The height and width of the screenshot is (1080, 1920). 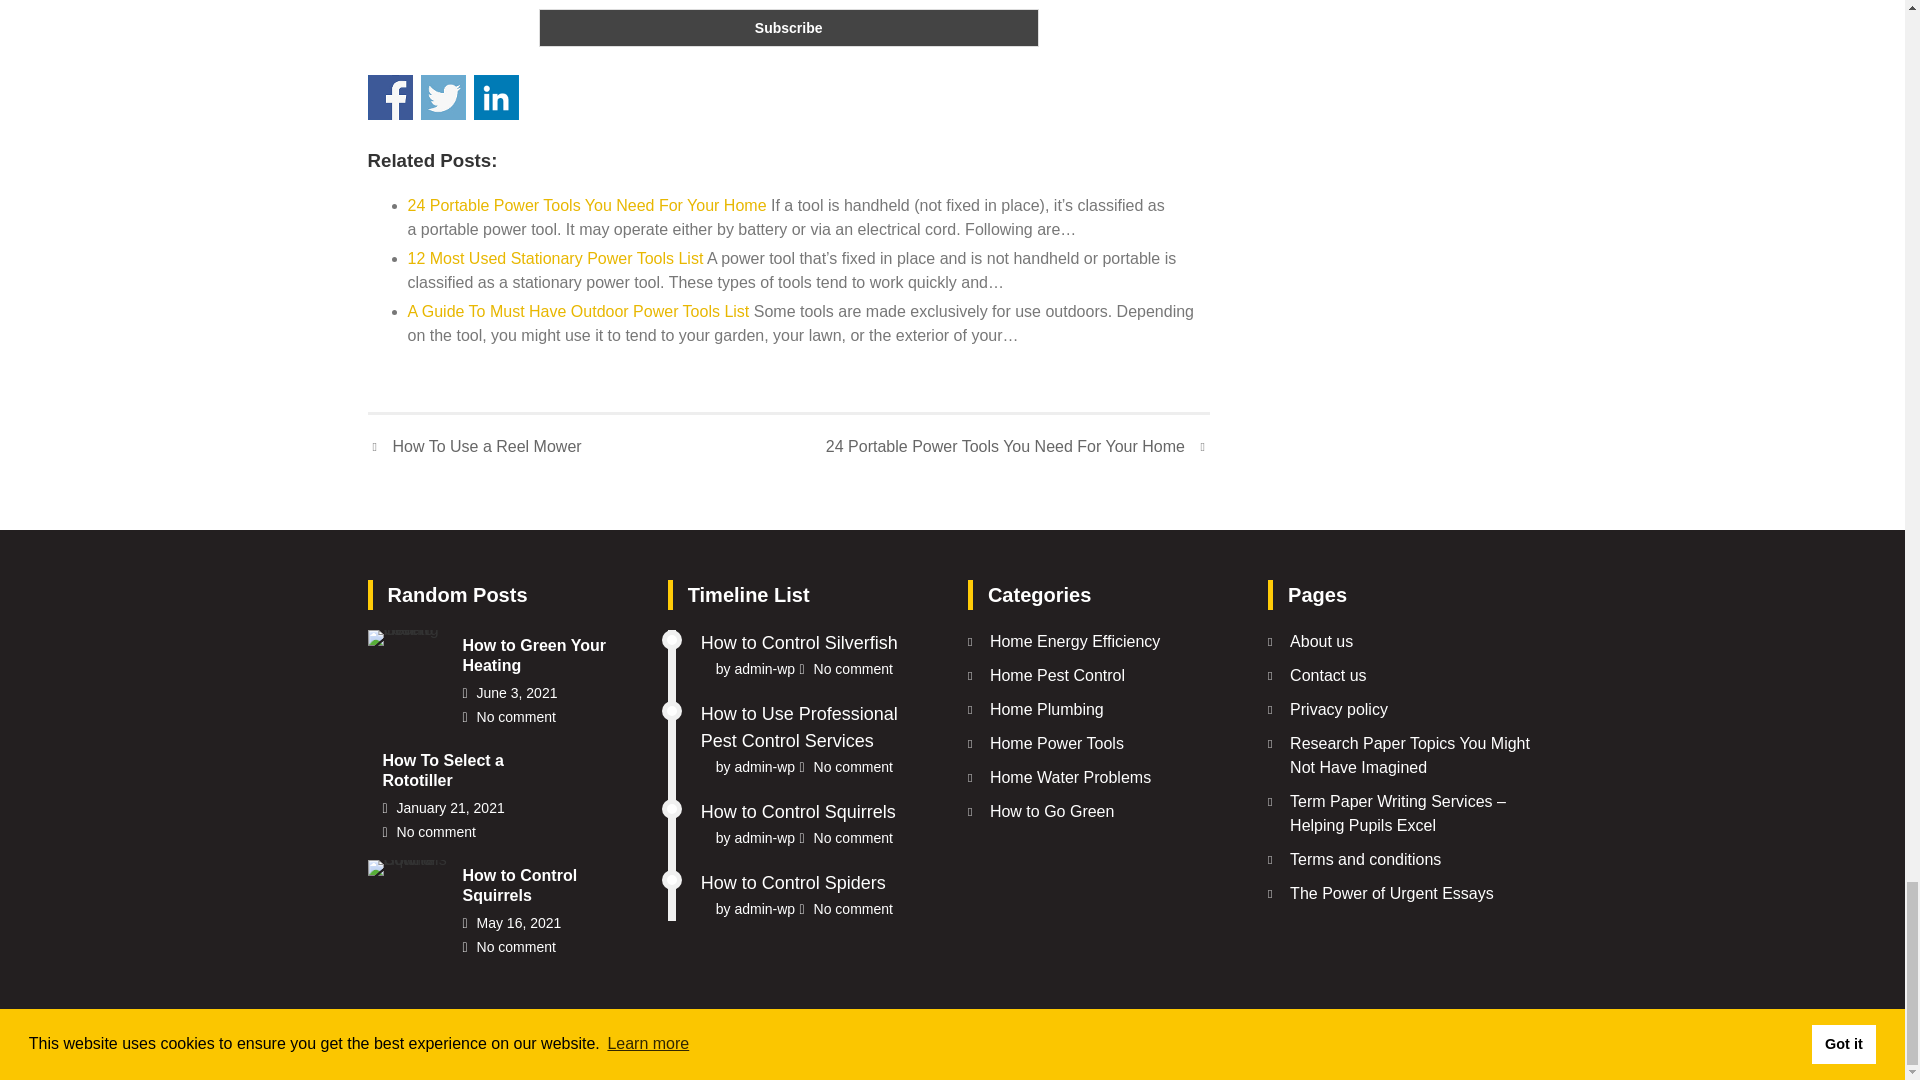 What do you see at coordinates (586, 204) in the screenshot?
I see `24 Portable Power Tools You Need For Your Home` at bounding box center [586, 204].